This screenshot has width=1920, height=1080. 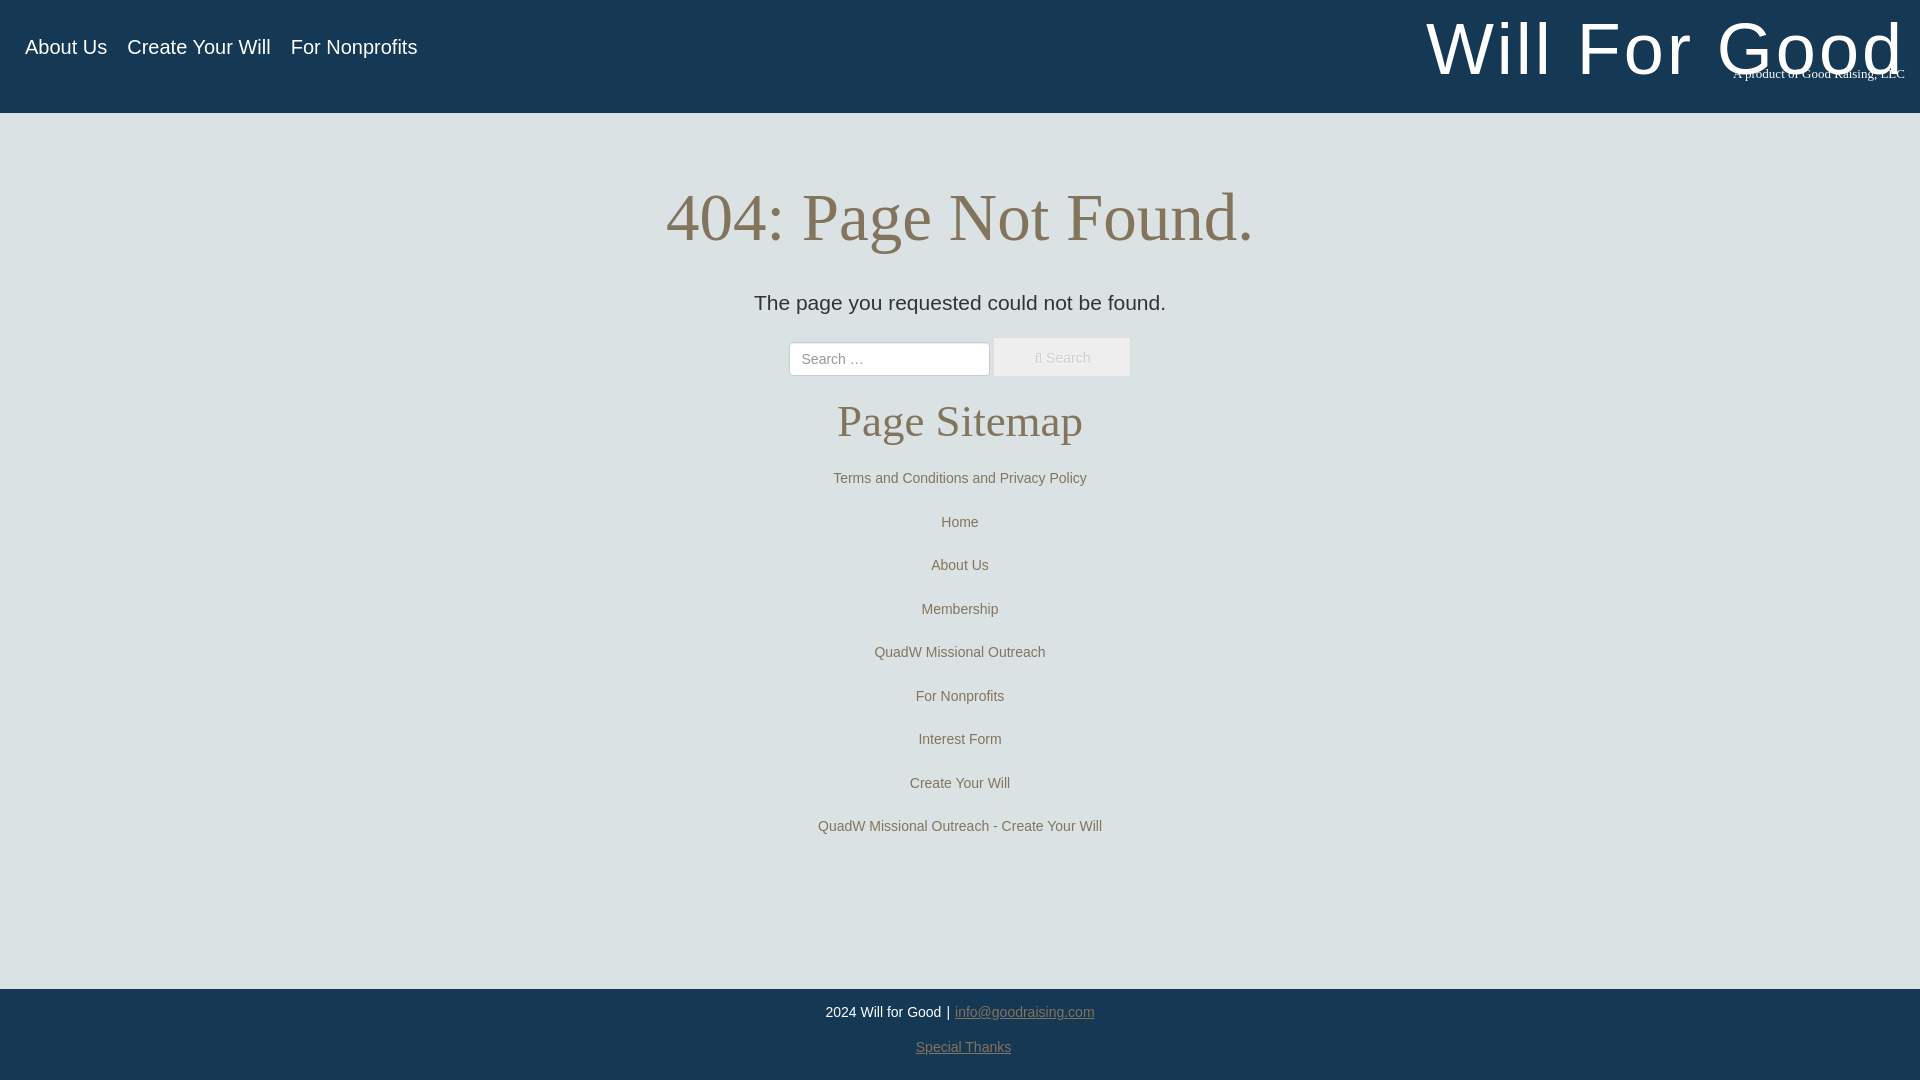 What do you see at coordinates (958, 739) in the screenshot?
I see `Interest Form` at bounding box center [958, 739].